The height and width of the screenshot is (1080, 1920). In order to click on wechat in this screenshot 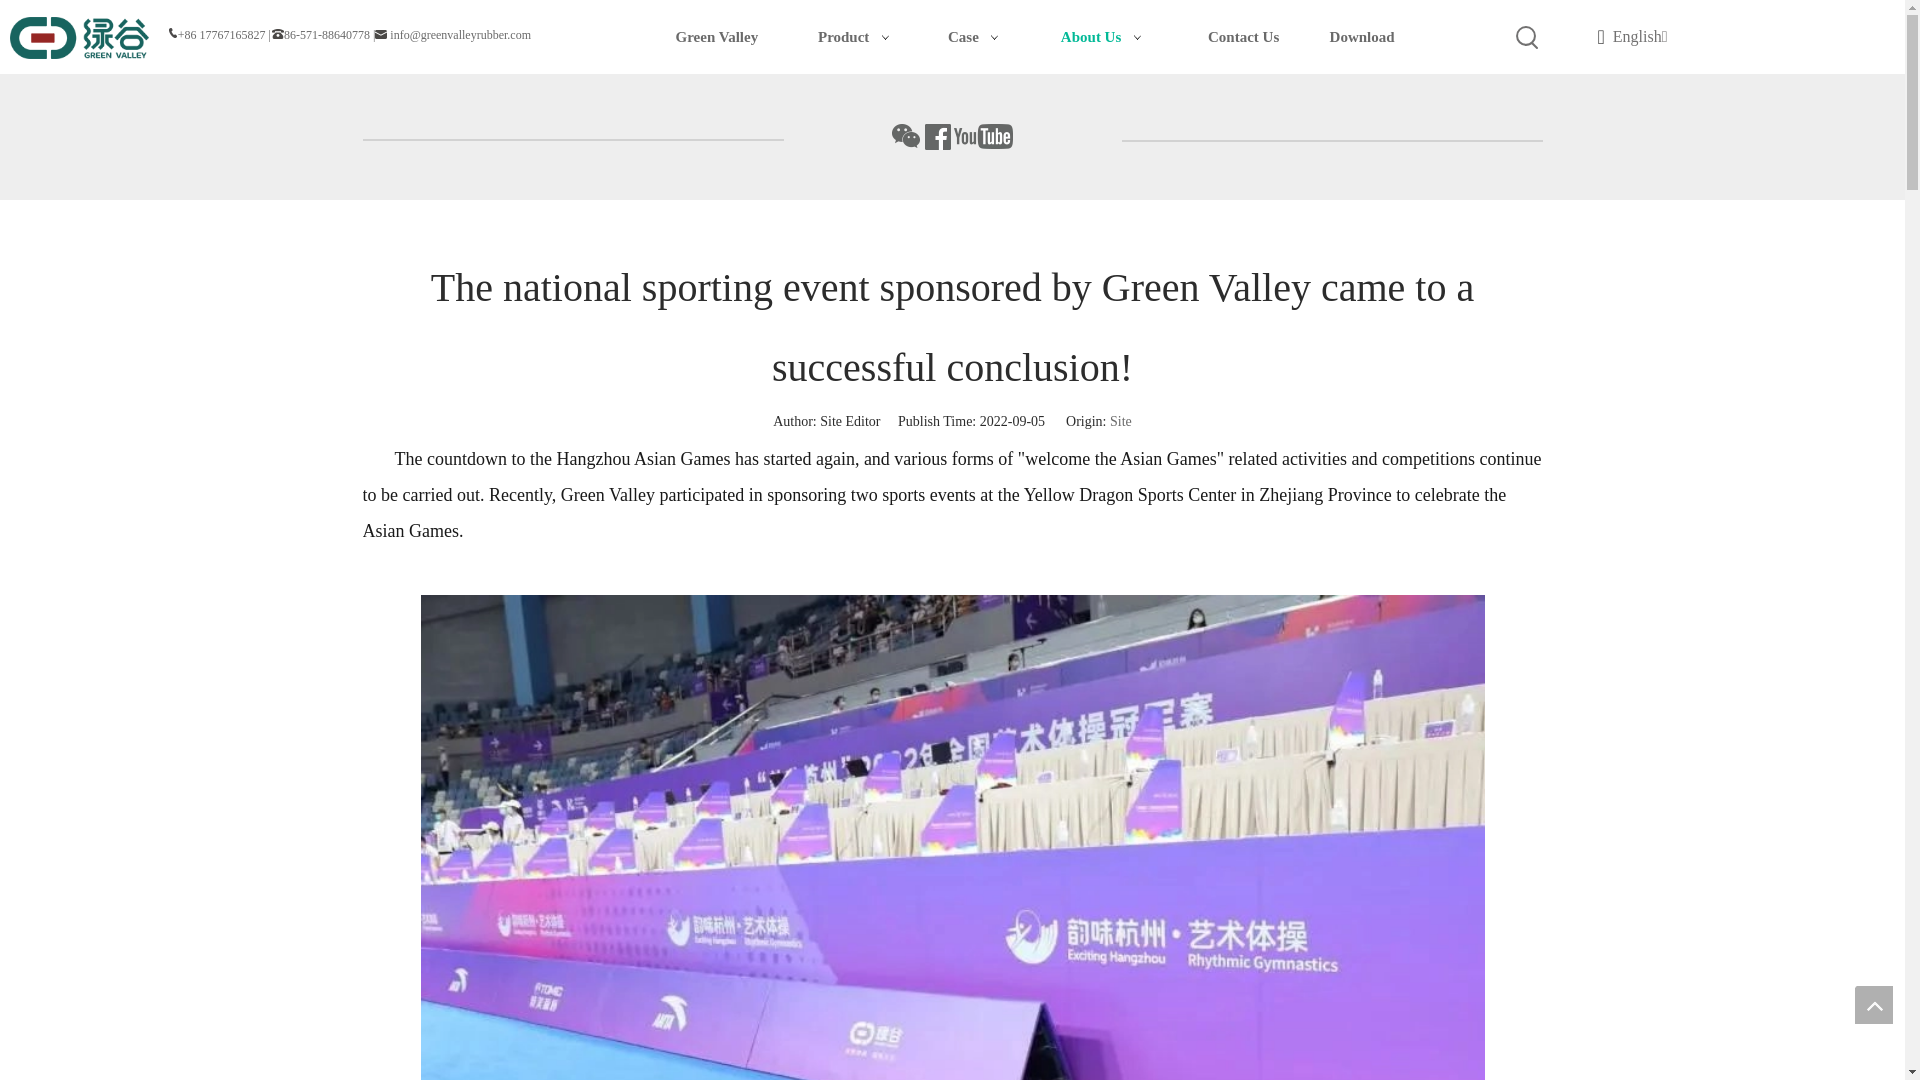, I will do `click(906, 137)`.